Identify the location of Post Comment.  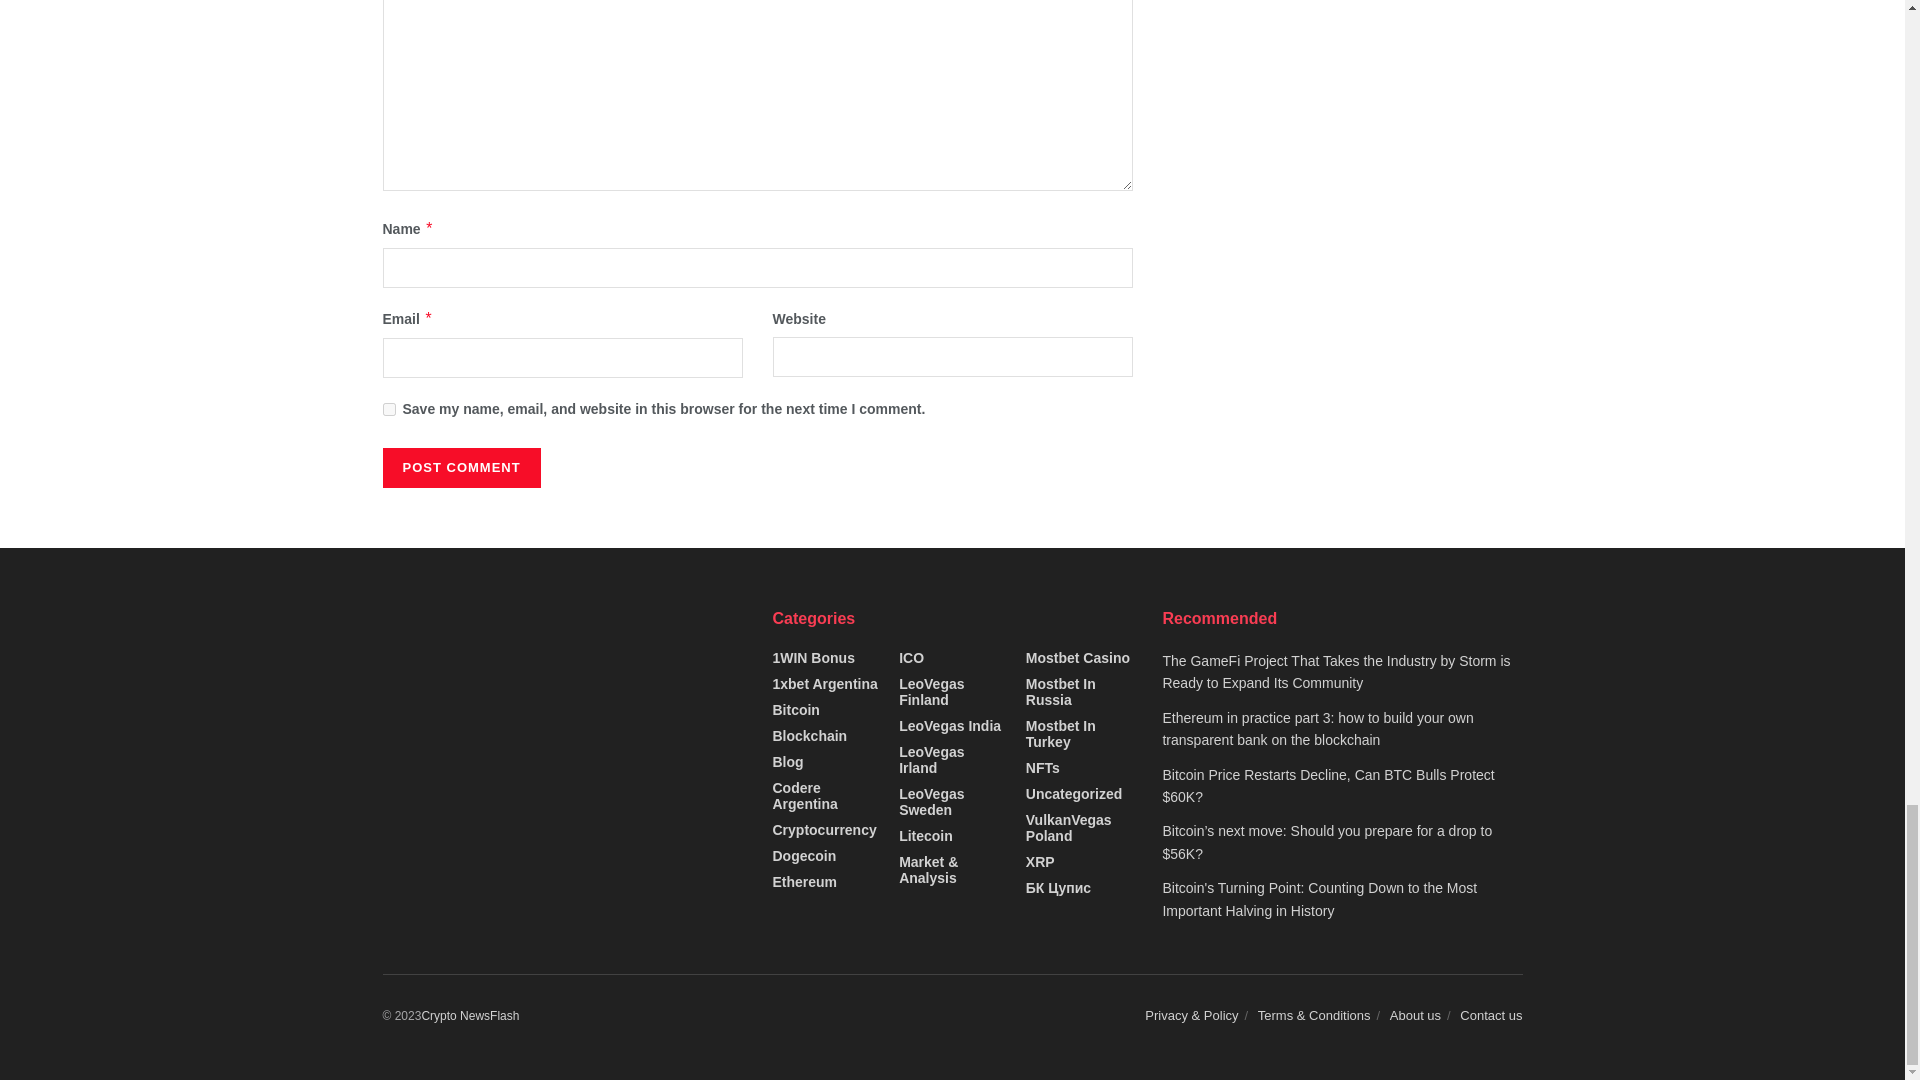
(460, 468).